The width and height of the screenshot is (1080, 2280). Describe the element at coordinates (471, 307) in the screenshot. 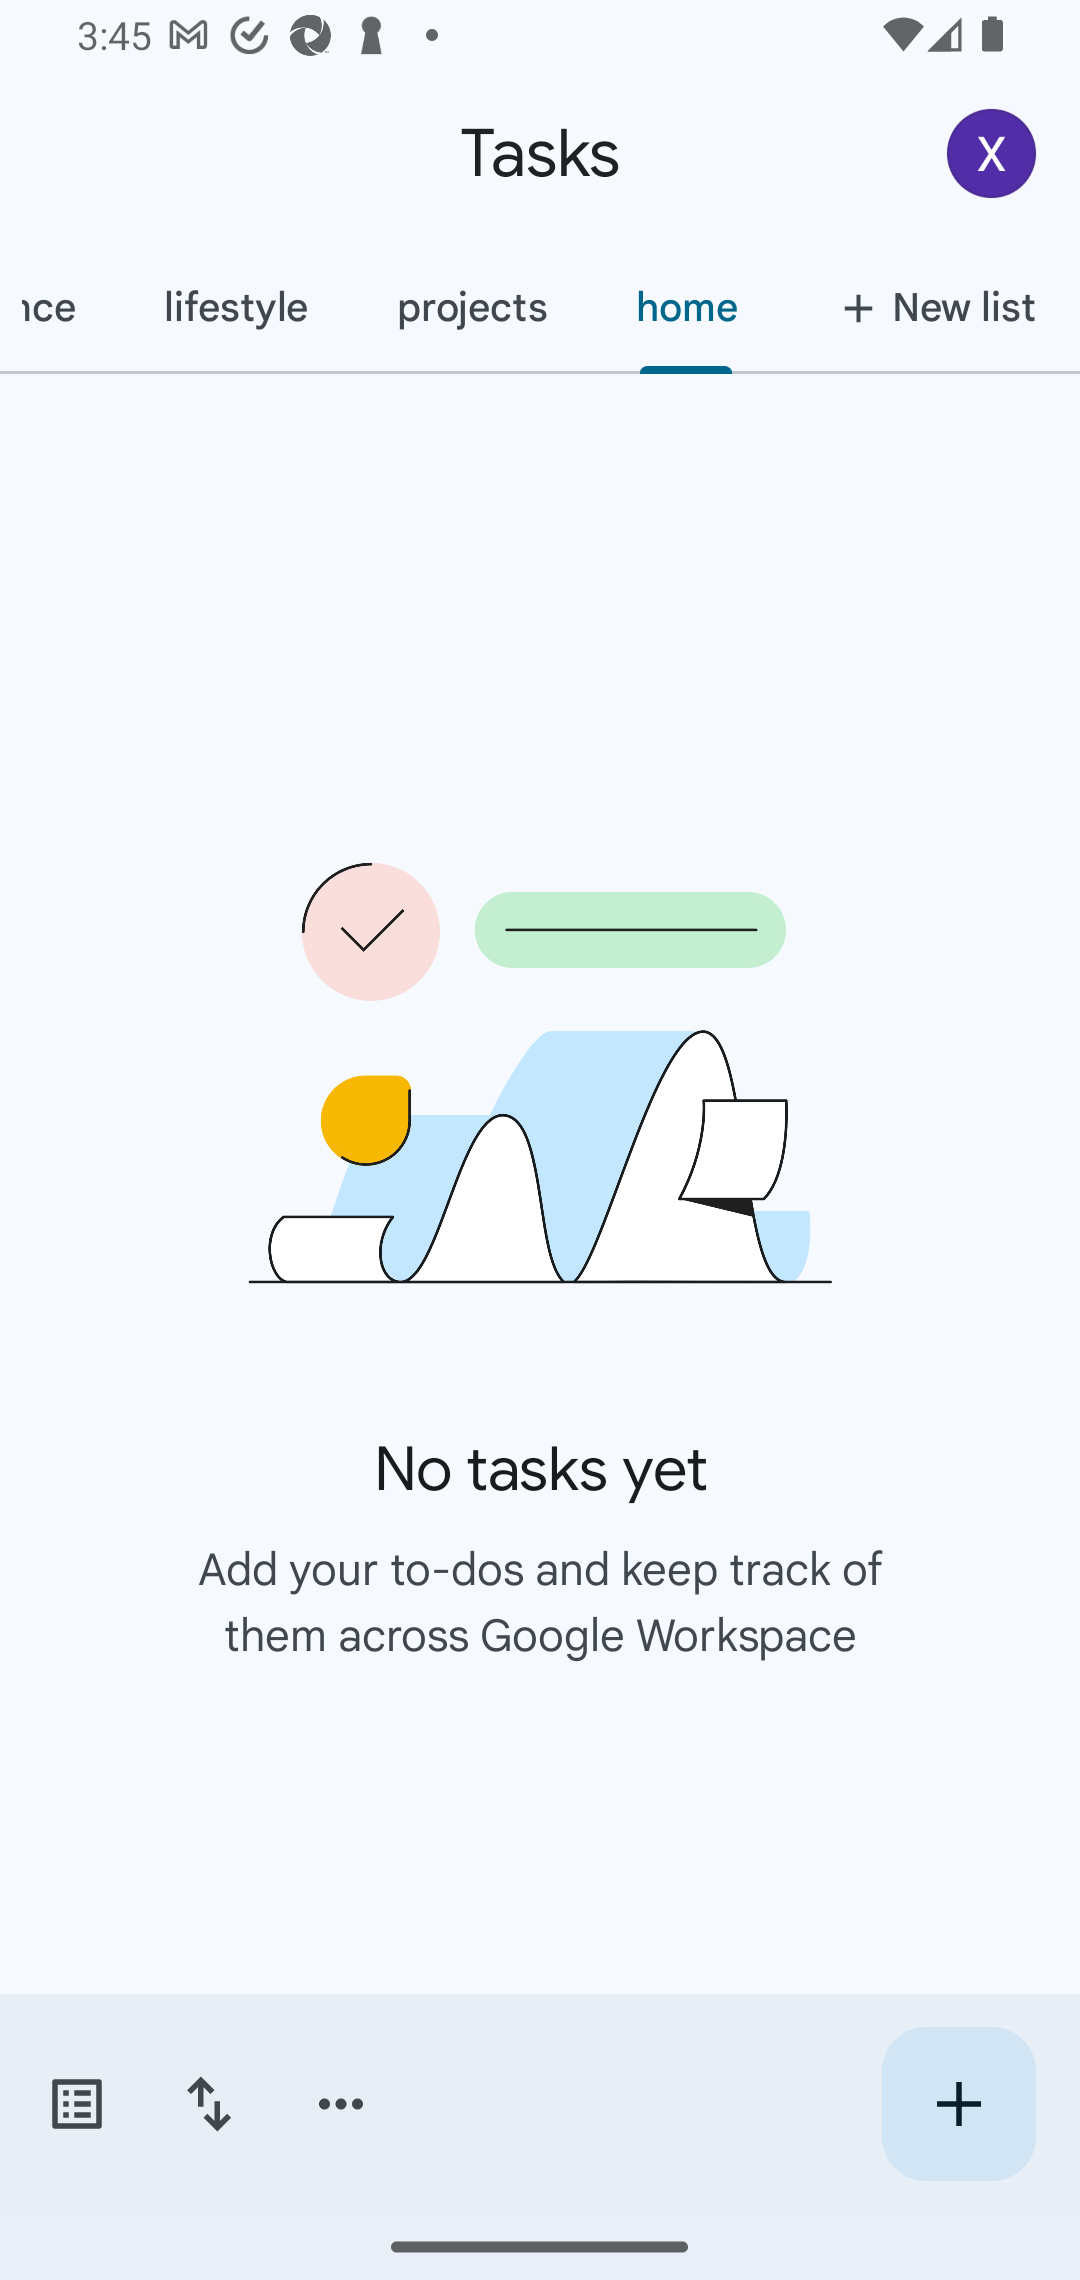

I see `projects` at that location.